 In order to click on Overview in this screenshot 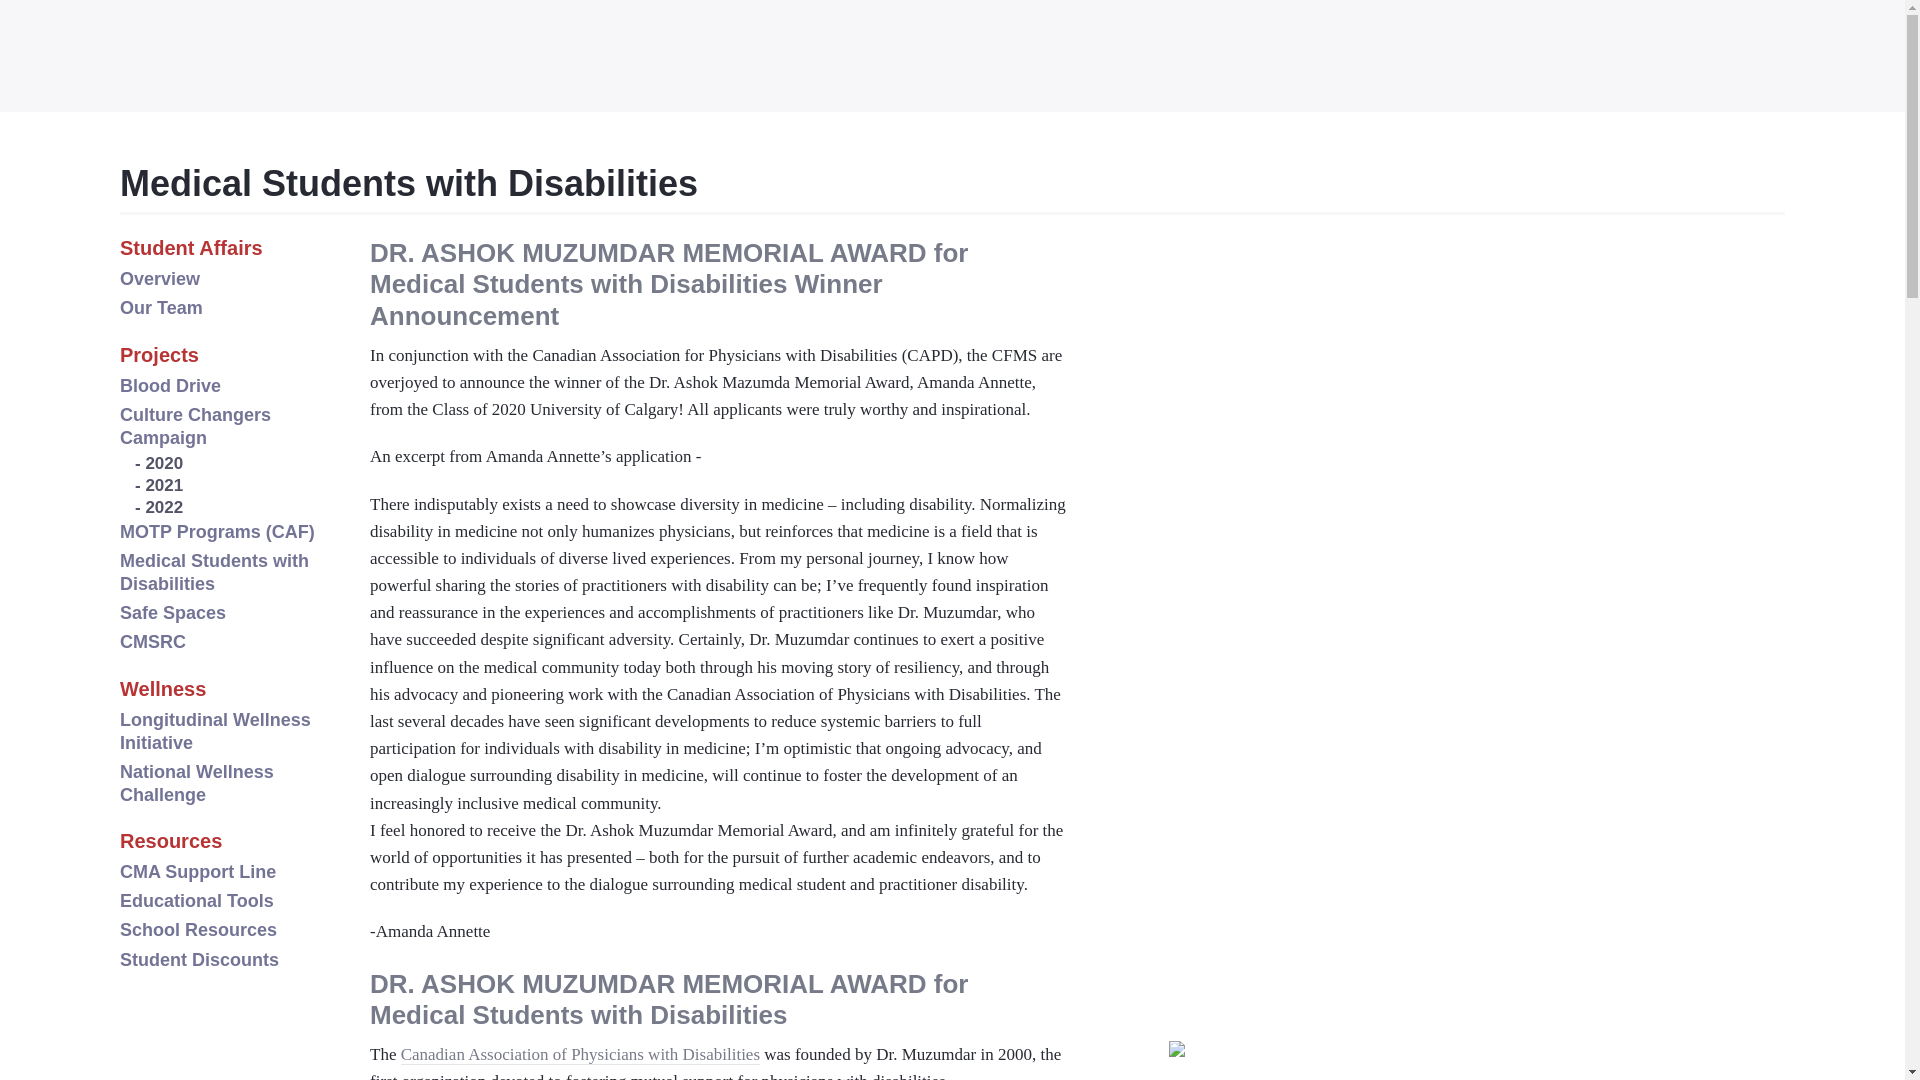, I will do `click(159, 278)`.